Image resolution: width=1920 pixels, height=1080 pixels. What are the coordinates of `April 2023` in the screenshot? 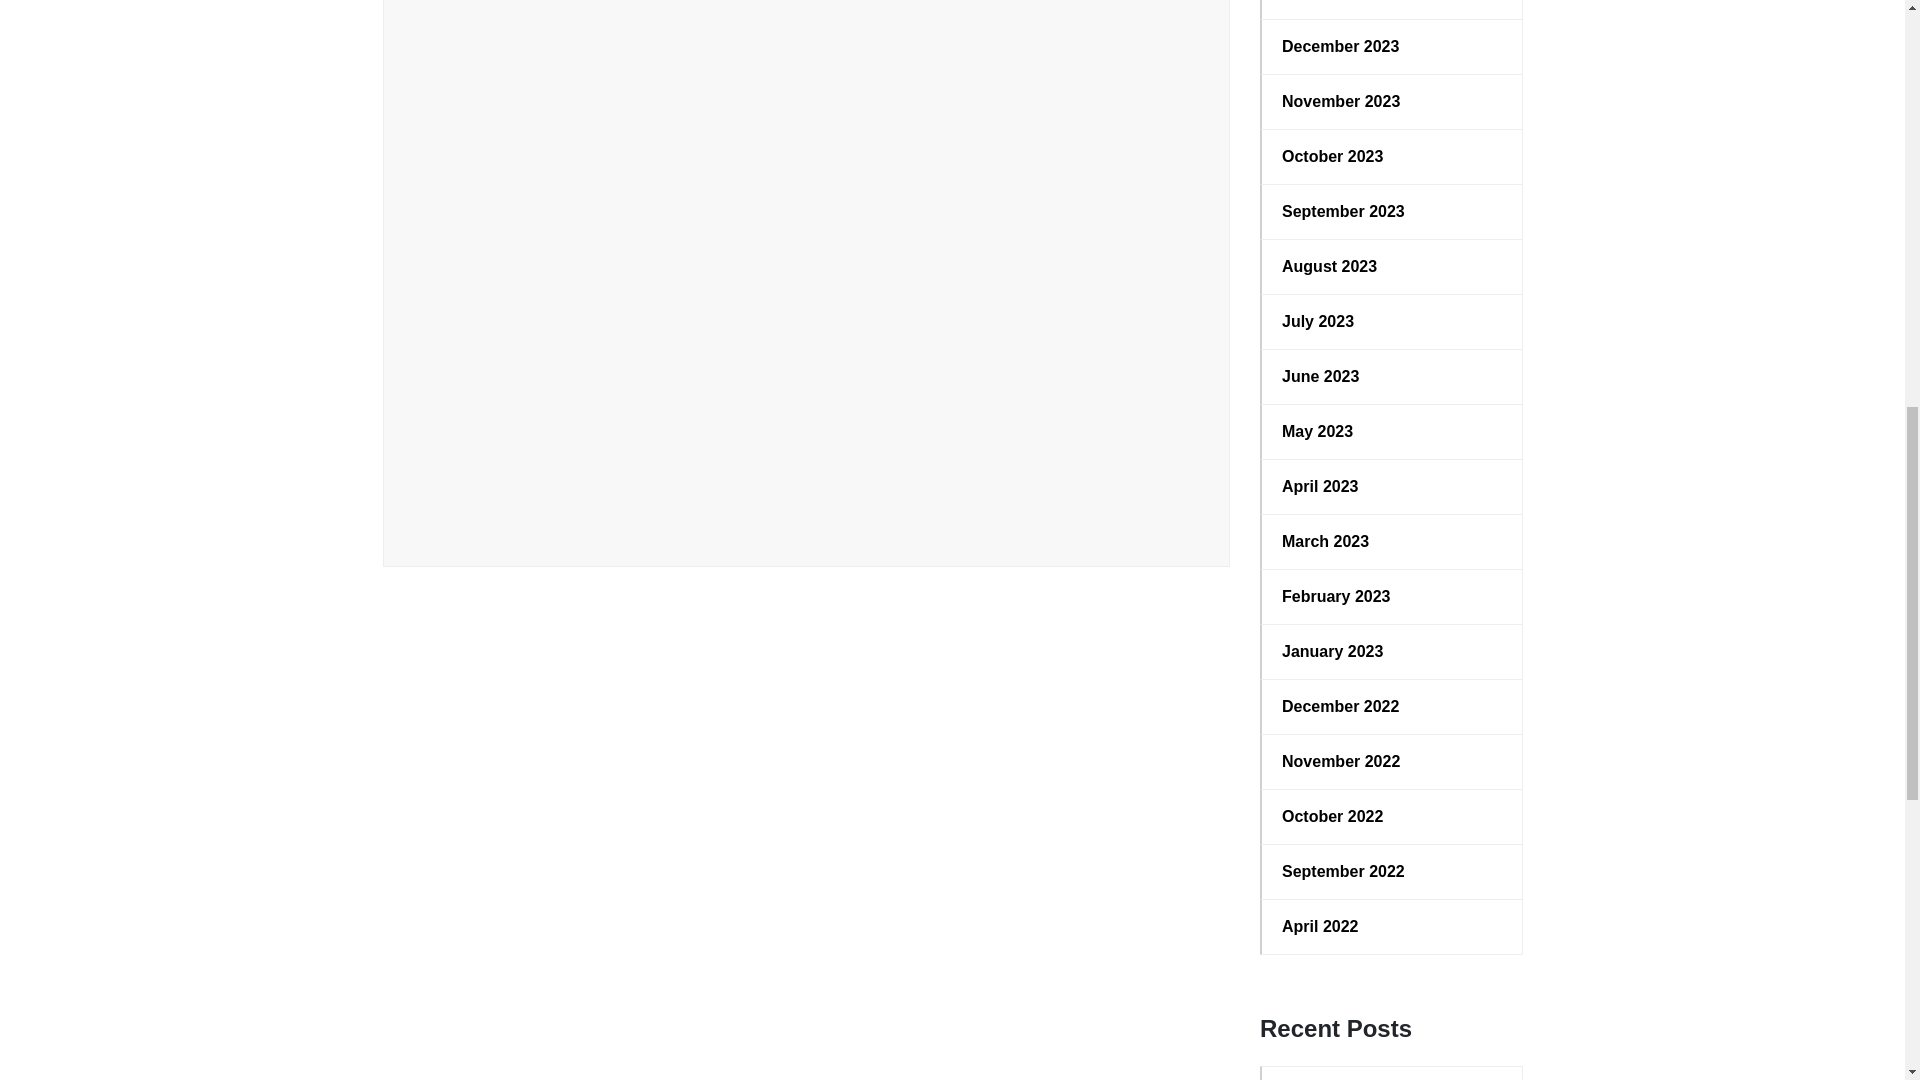 It's located at (1392, 486).